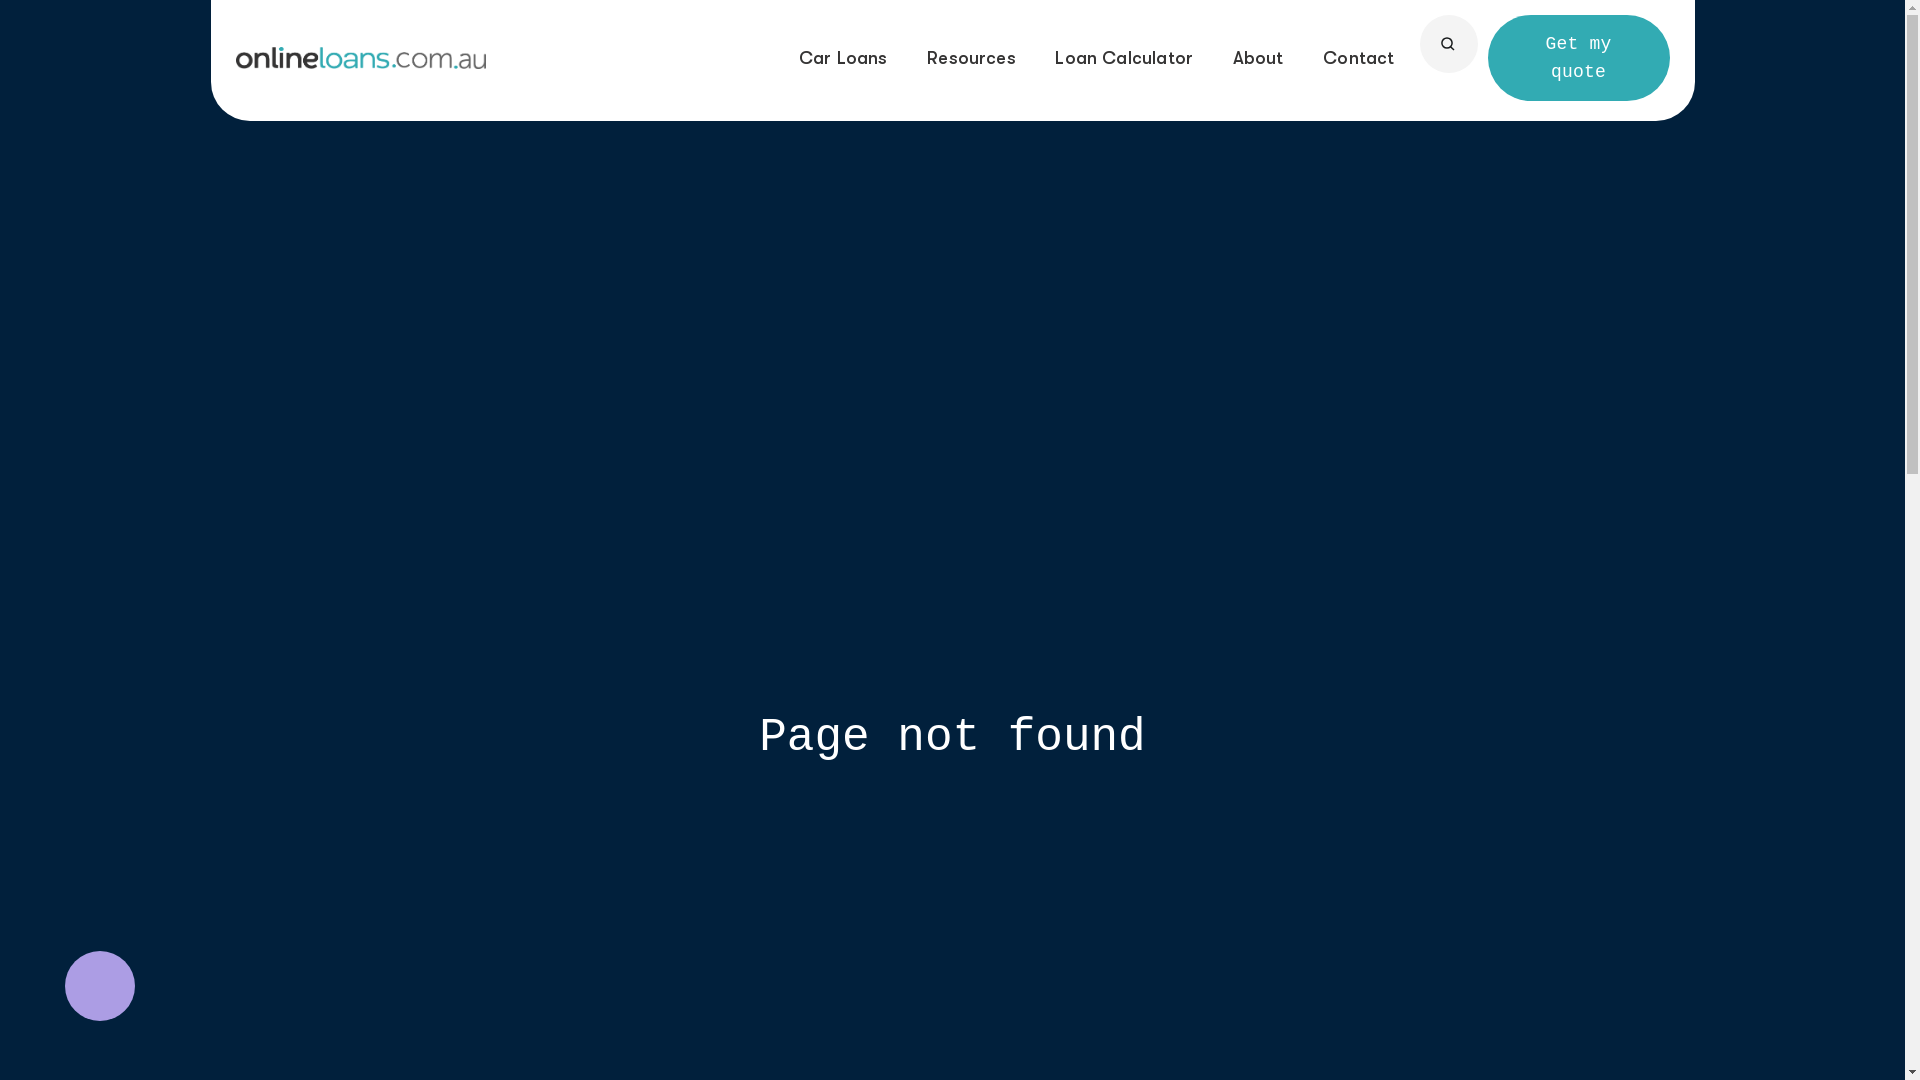 The width and height of the screenshot is (1920, 1080). I want to click on About, so click(1258, 58).